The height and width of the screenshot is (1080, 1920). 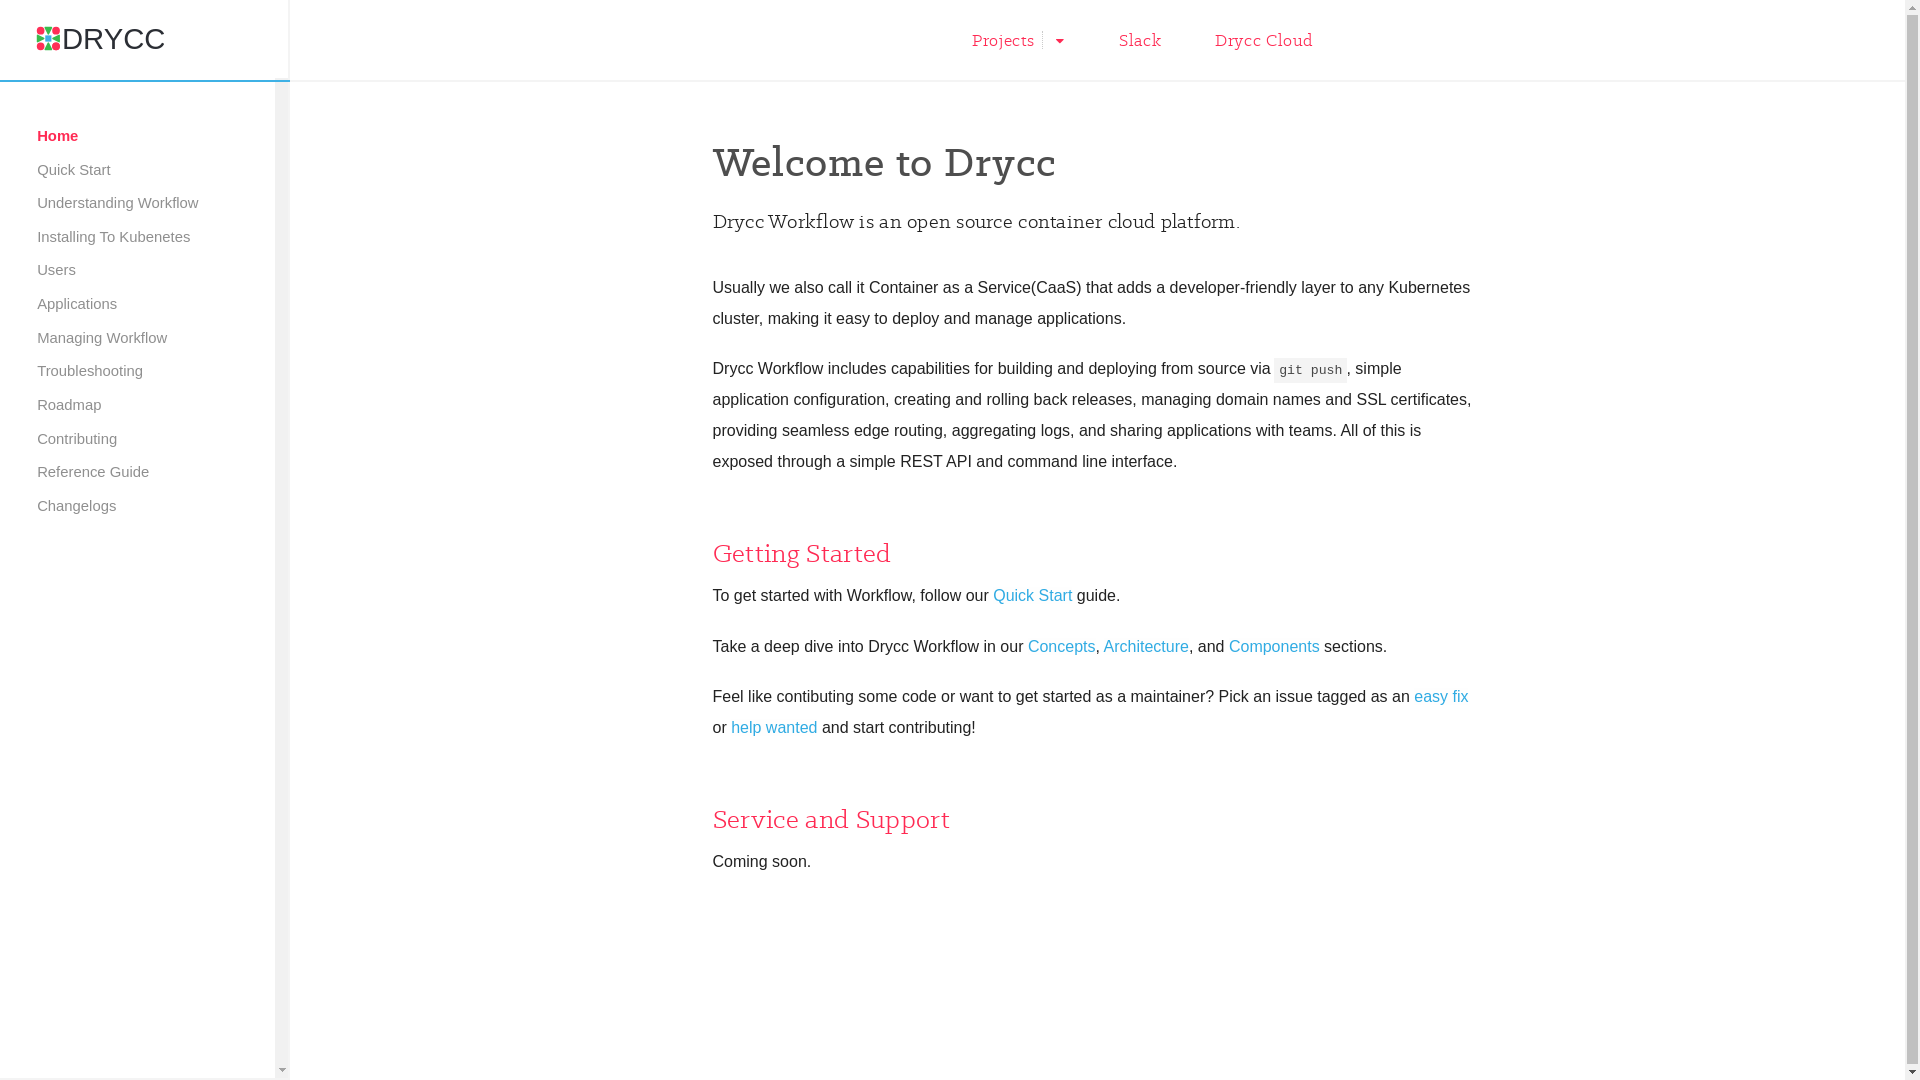 I want to click on Reference Guide, so click(x=138, y=473).